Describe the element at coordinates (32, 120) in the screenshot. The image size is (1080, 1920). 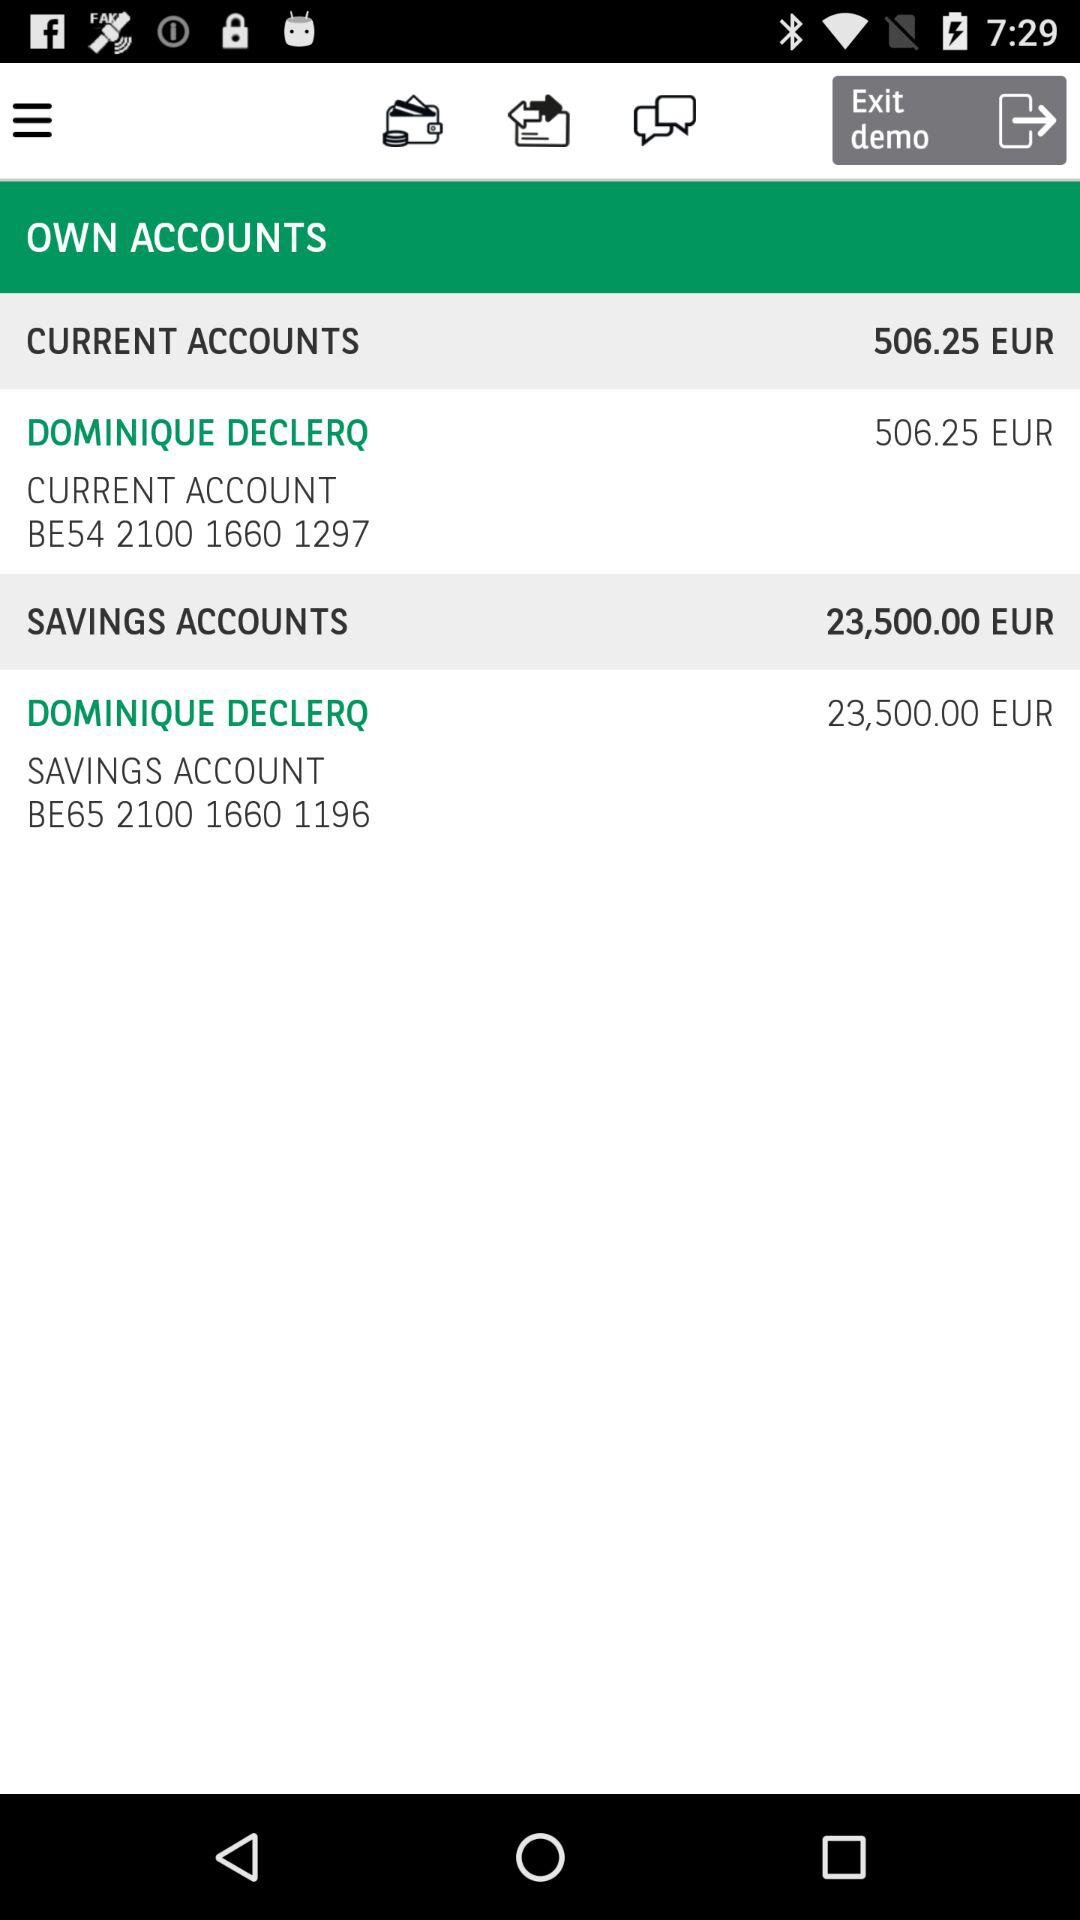
I see `click on the menu icon shown at the top left corner` at that location.